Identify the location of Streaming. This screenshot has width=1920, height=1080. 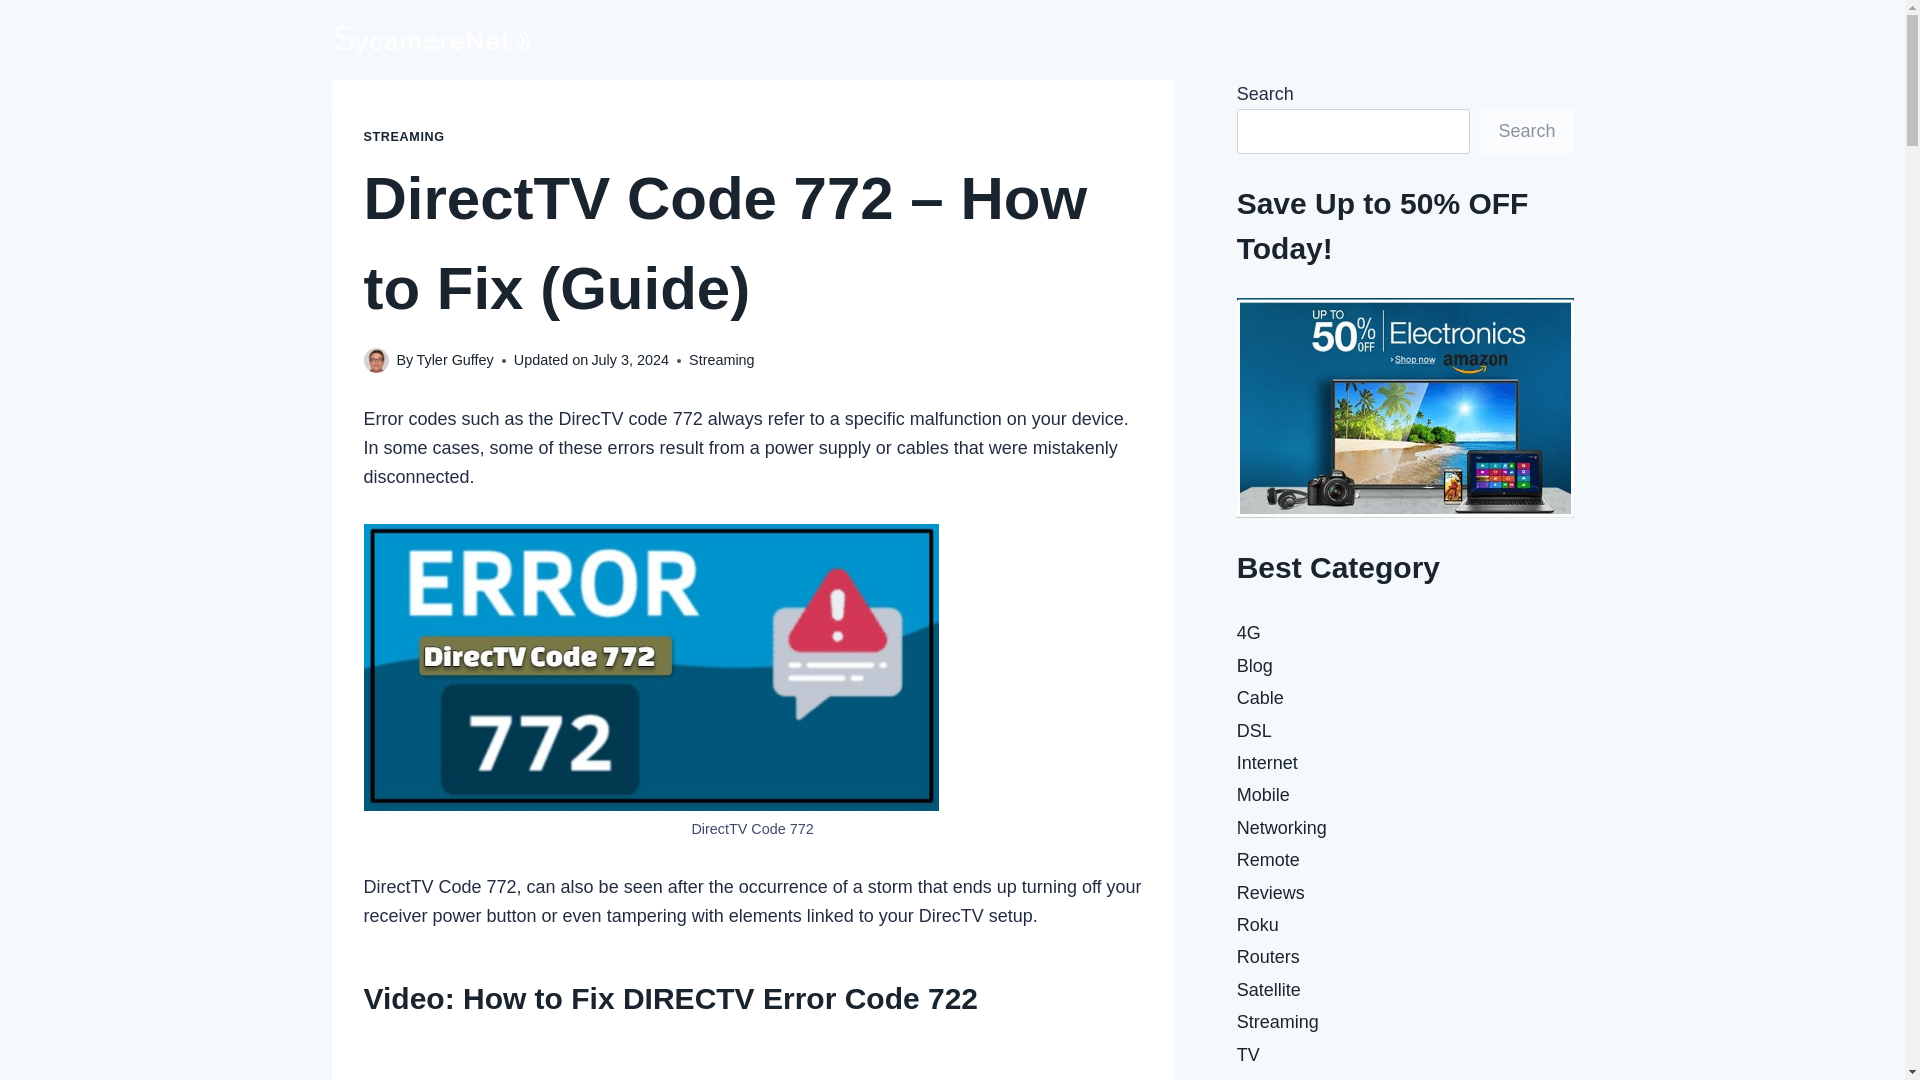
(722, 360).